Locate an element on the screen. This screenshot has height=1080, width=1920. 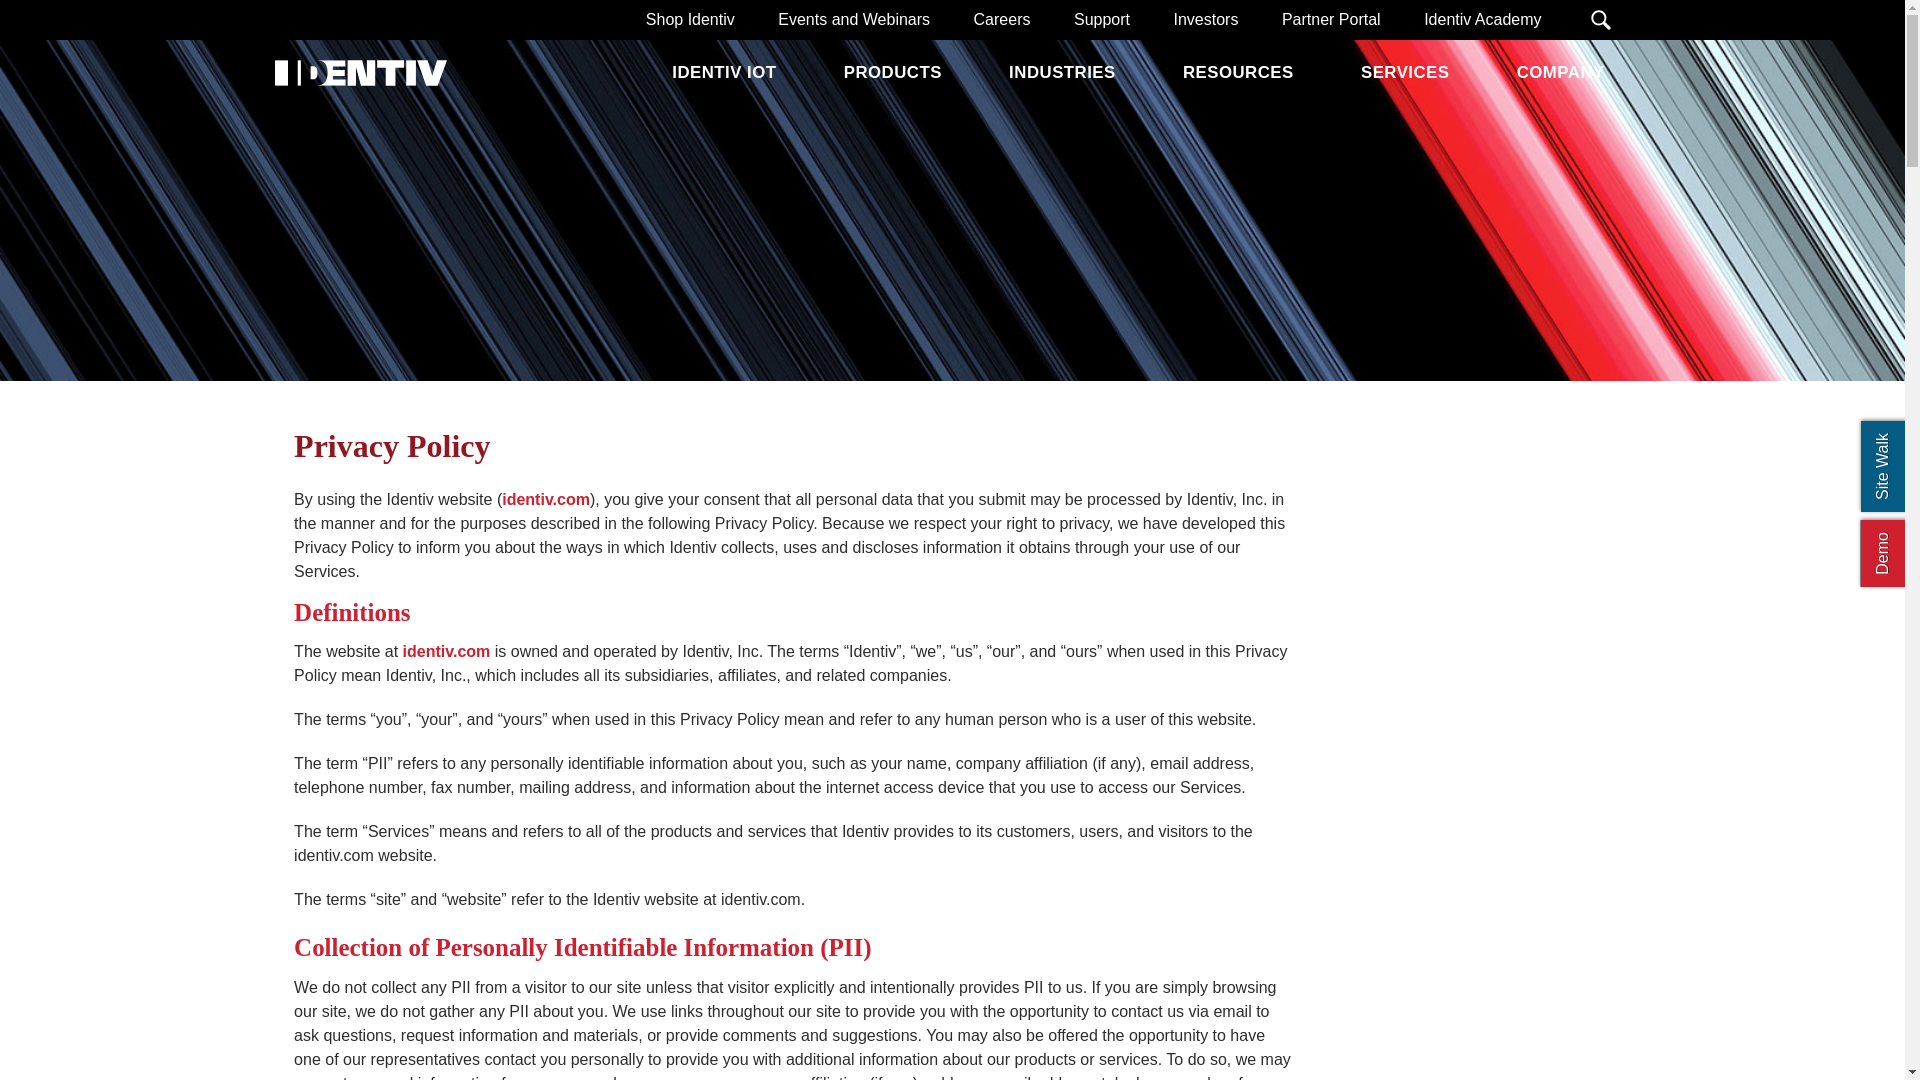
Identiv. Link to homepage is located at coordinates (356, 74).